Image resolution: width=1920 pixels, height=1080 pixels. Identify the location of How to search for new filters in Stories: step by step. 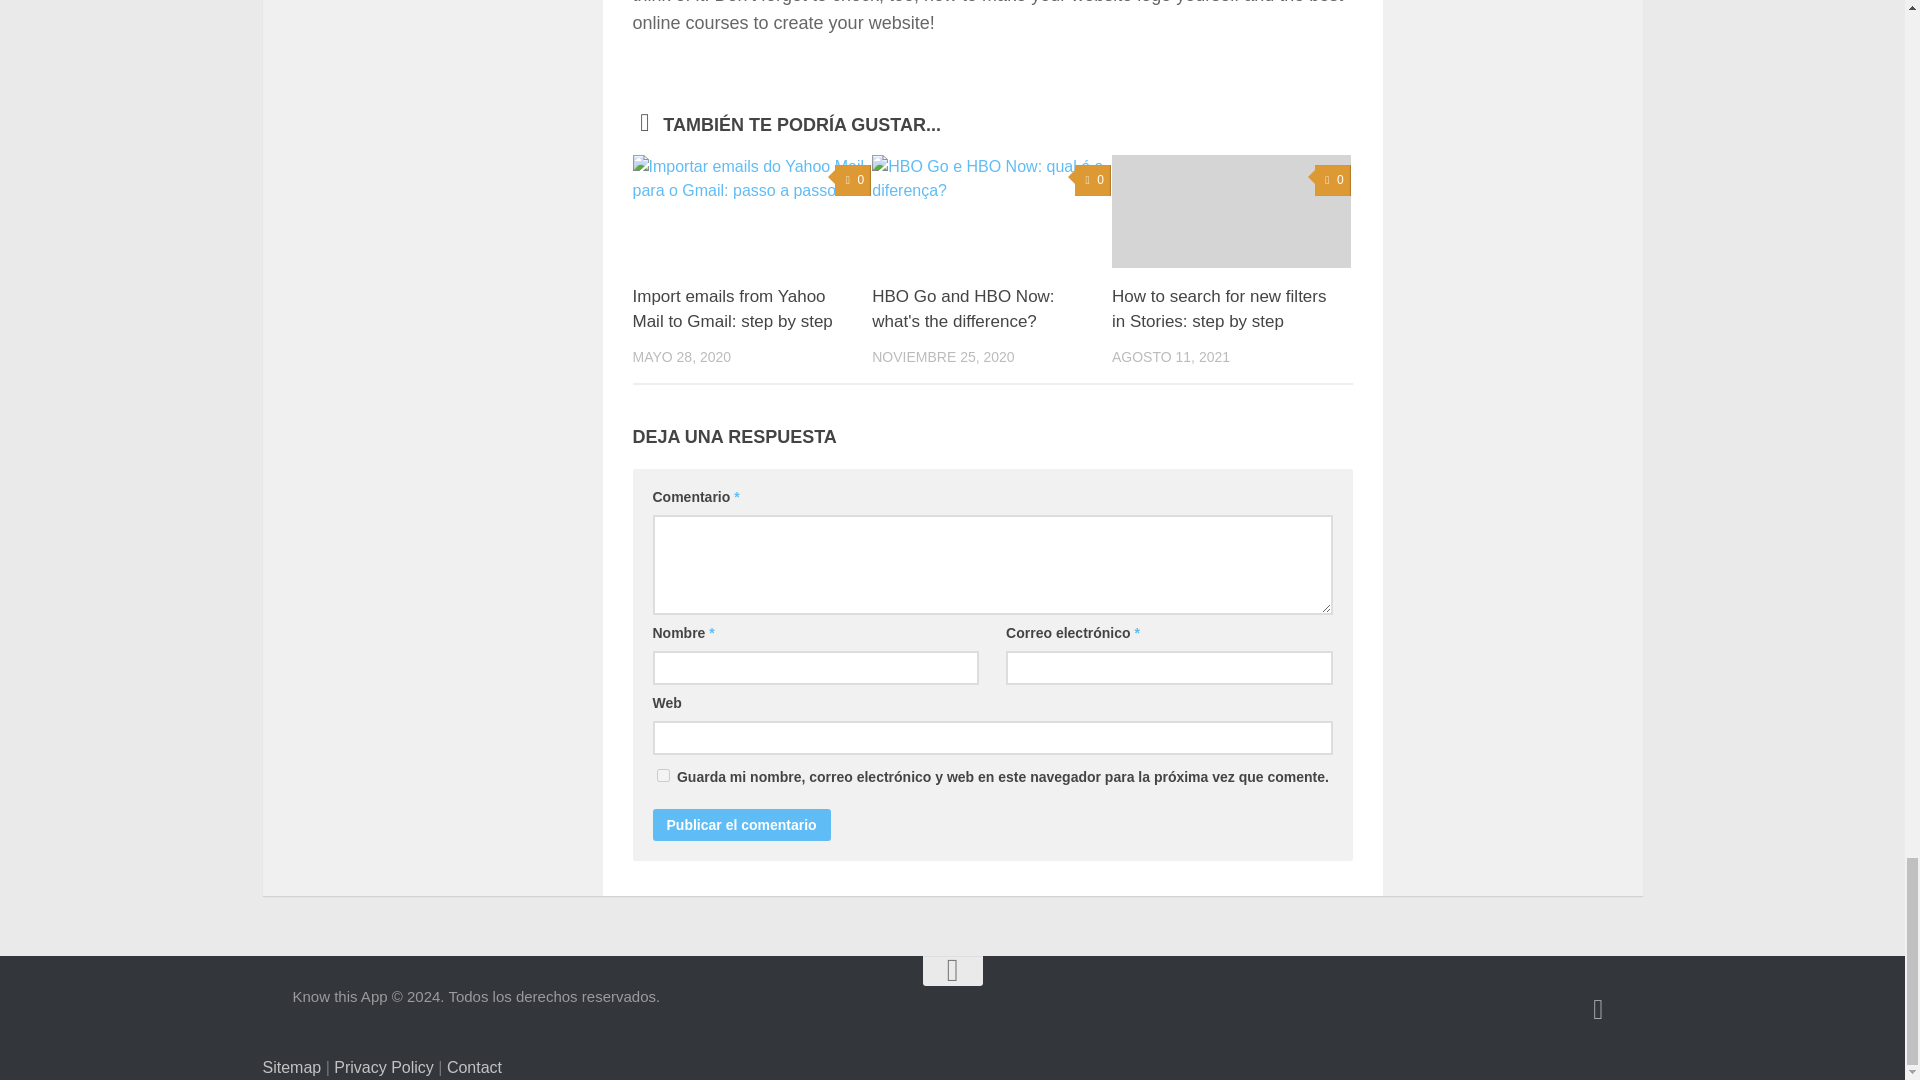
(1218, 309).